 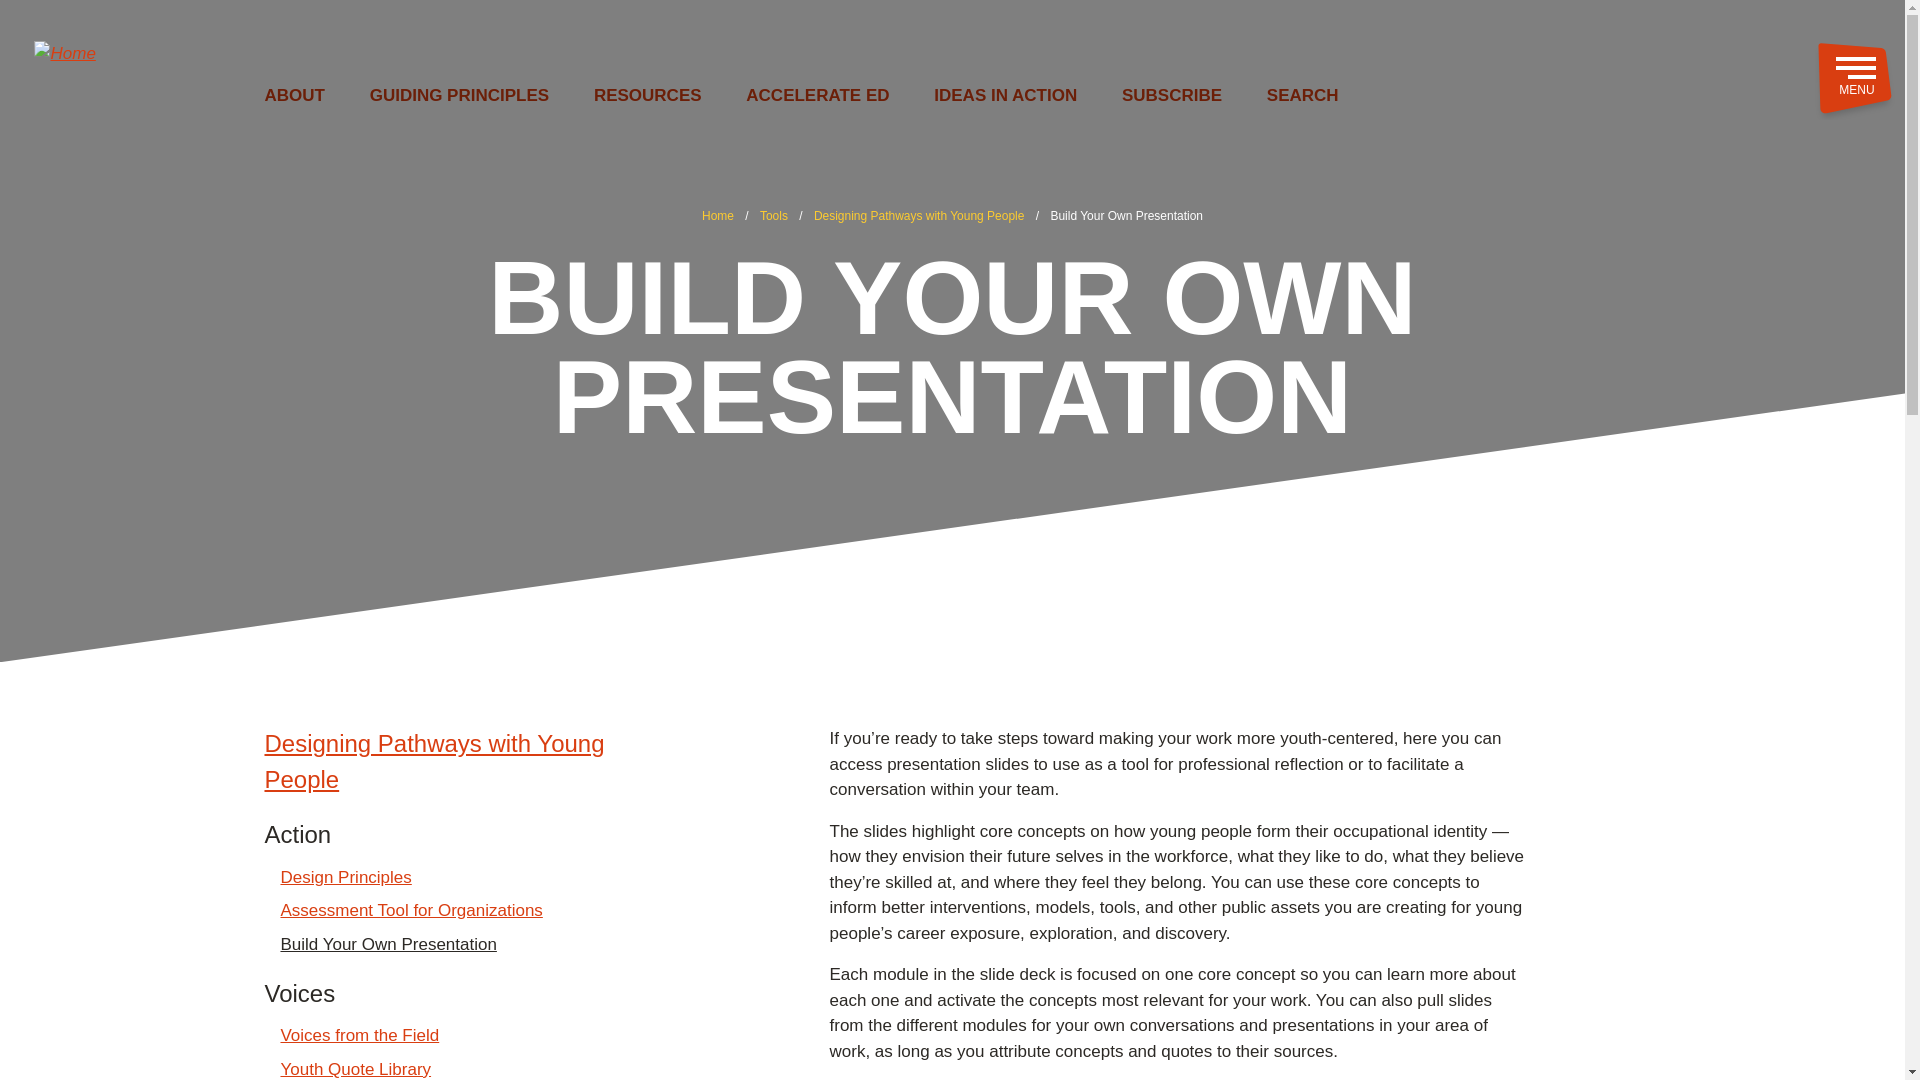 I want to click on Home, so click(x=437, y=52).